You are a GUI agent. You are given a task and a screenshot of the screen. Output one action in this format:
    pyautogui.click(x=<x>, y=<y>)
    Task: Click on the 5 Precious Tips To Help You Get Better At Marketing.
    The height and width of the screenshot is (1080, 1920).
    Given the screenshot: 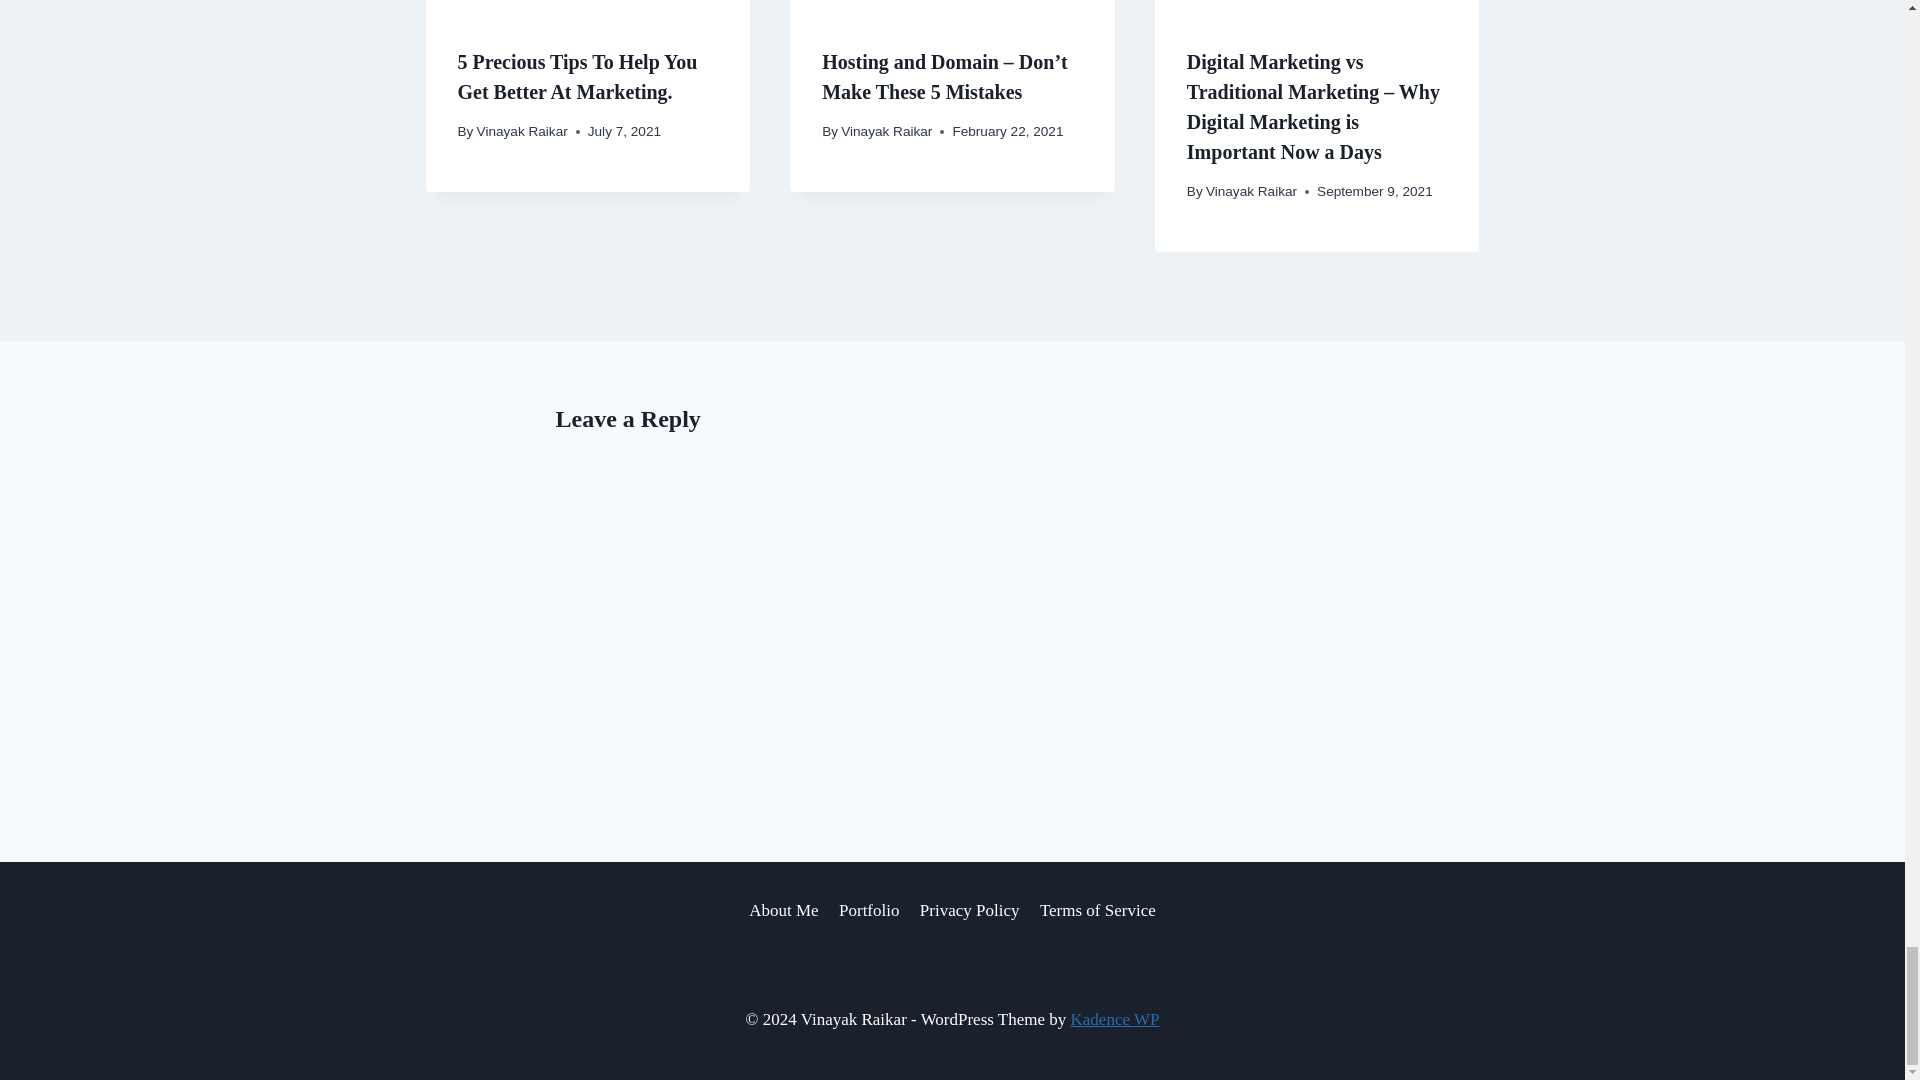 What is the action you would take?
    pyautogui.click(x=578, y=76)
    